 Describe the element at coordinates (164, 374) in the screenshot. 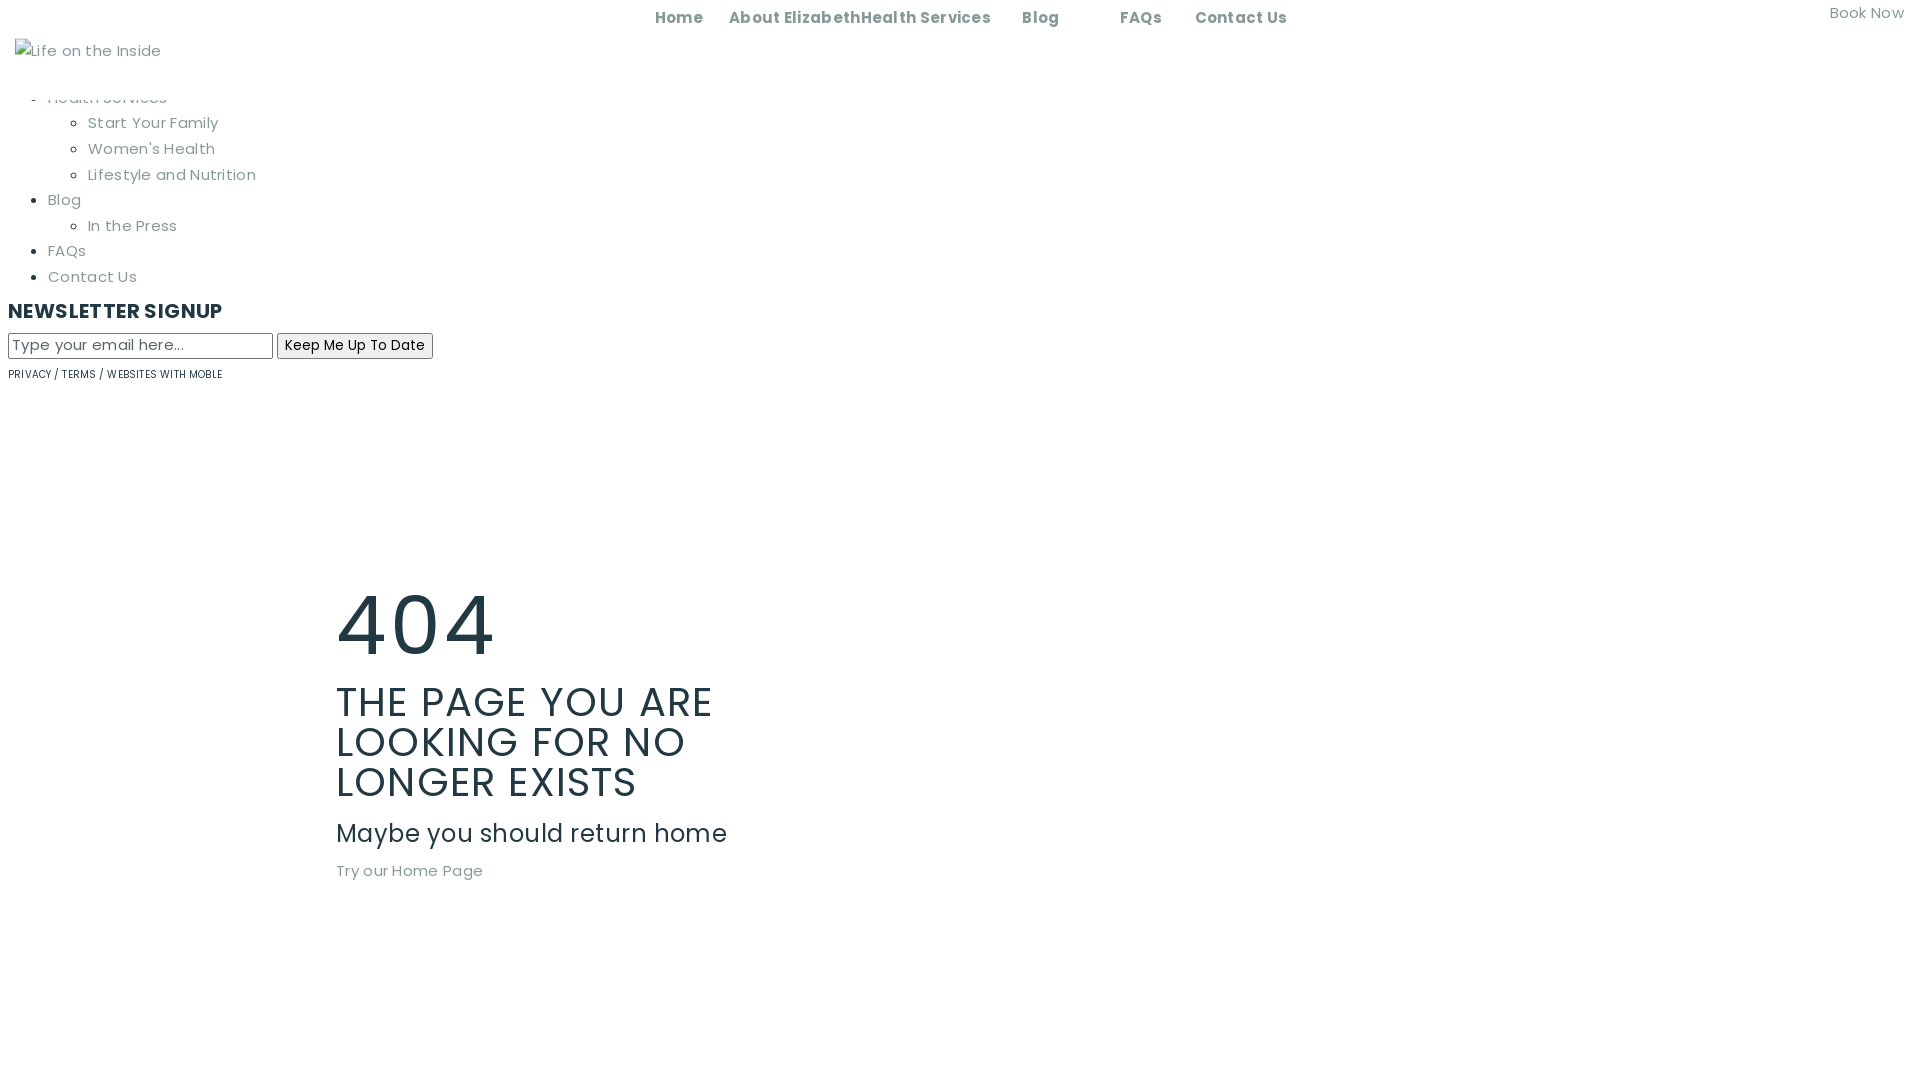

I see `WEBSITES WITH MOBLE` at that location.